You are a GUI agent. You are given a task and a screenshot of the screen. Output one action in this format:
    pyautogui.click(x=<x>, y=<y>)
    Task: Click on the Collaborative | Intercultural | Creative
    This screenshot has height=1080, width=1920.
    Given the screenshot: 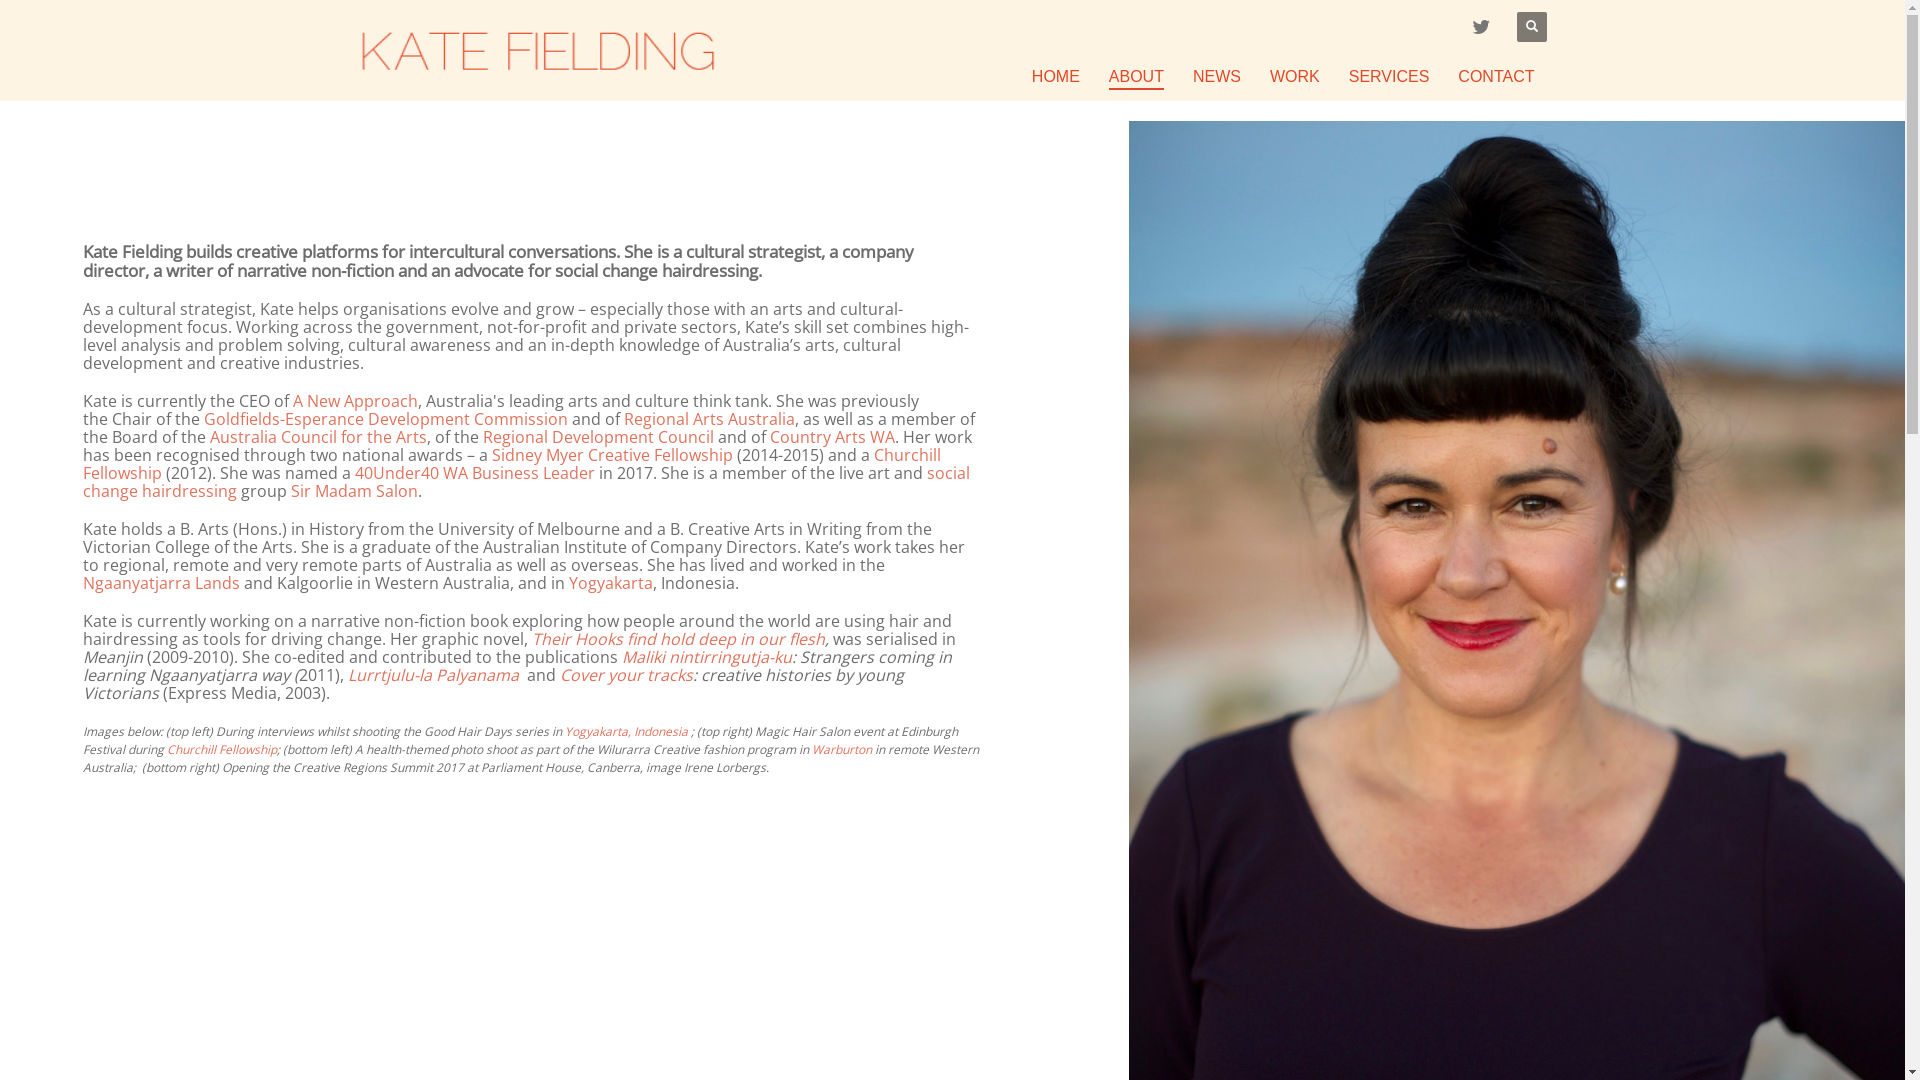 What is the action you would take?
    pyautogui.click(x=537, y=50)
    